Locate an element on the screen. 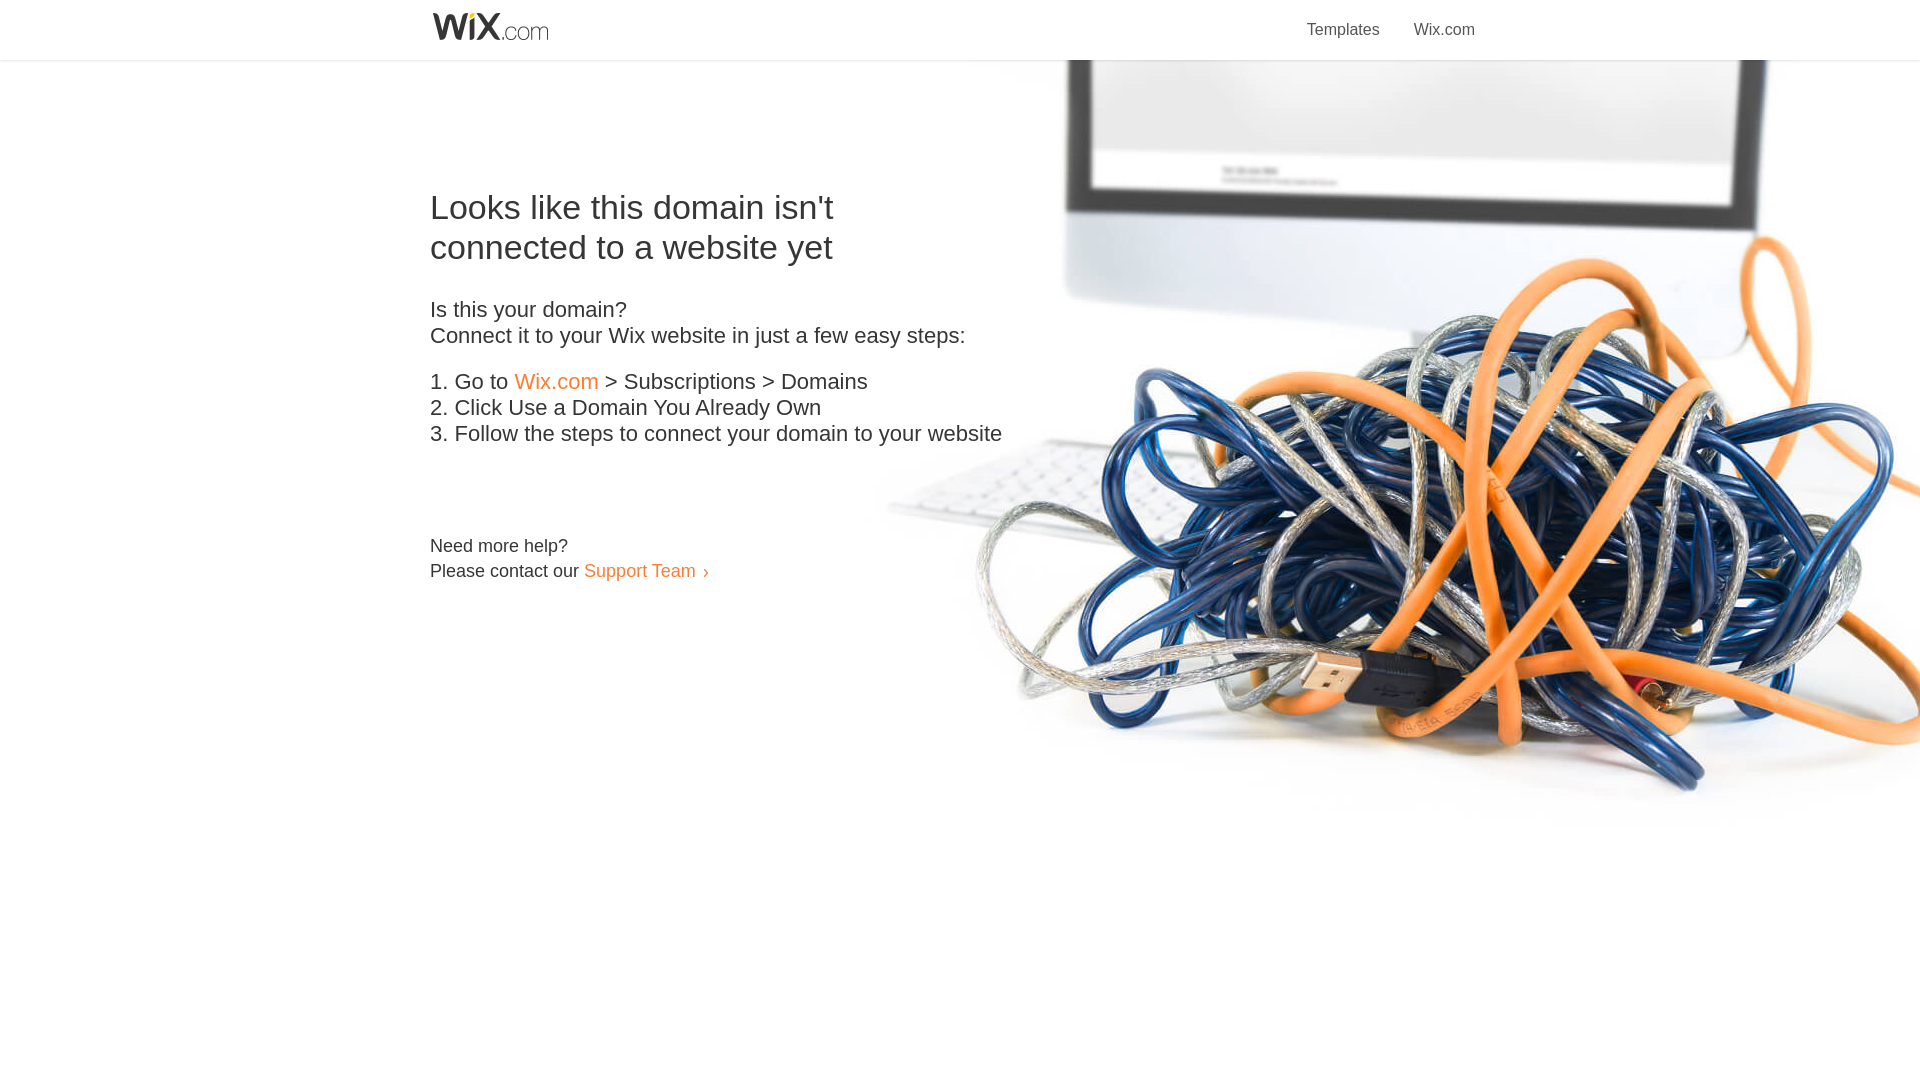 The image size is (1920, 1080). Wix.com is located at coordinates (556, 382).